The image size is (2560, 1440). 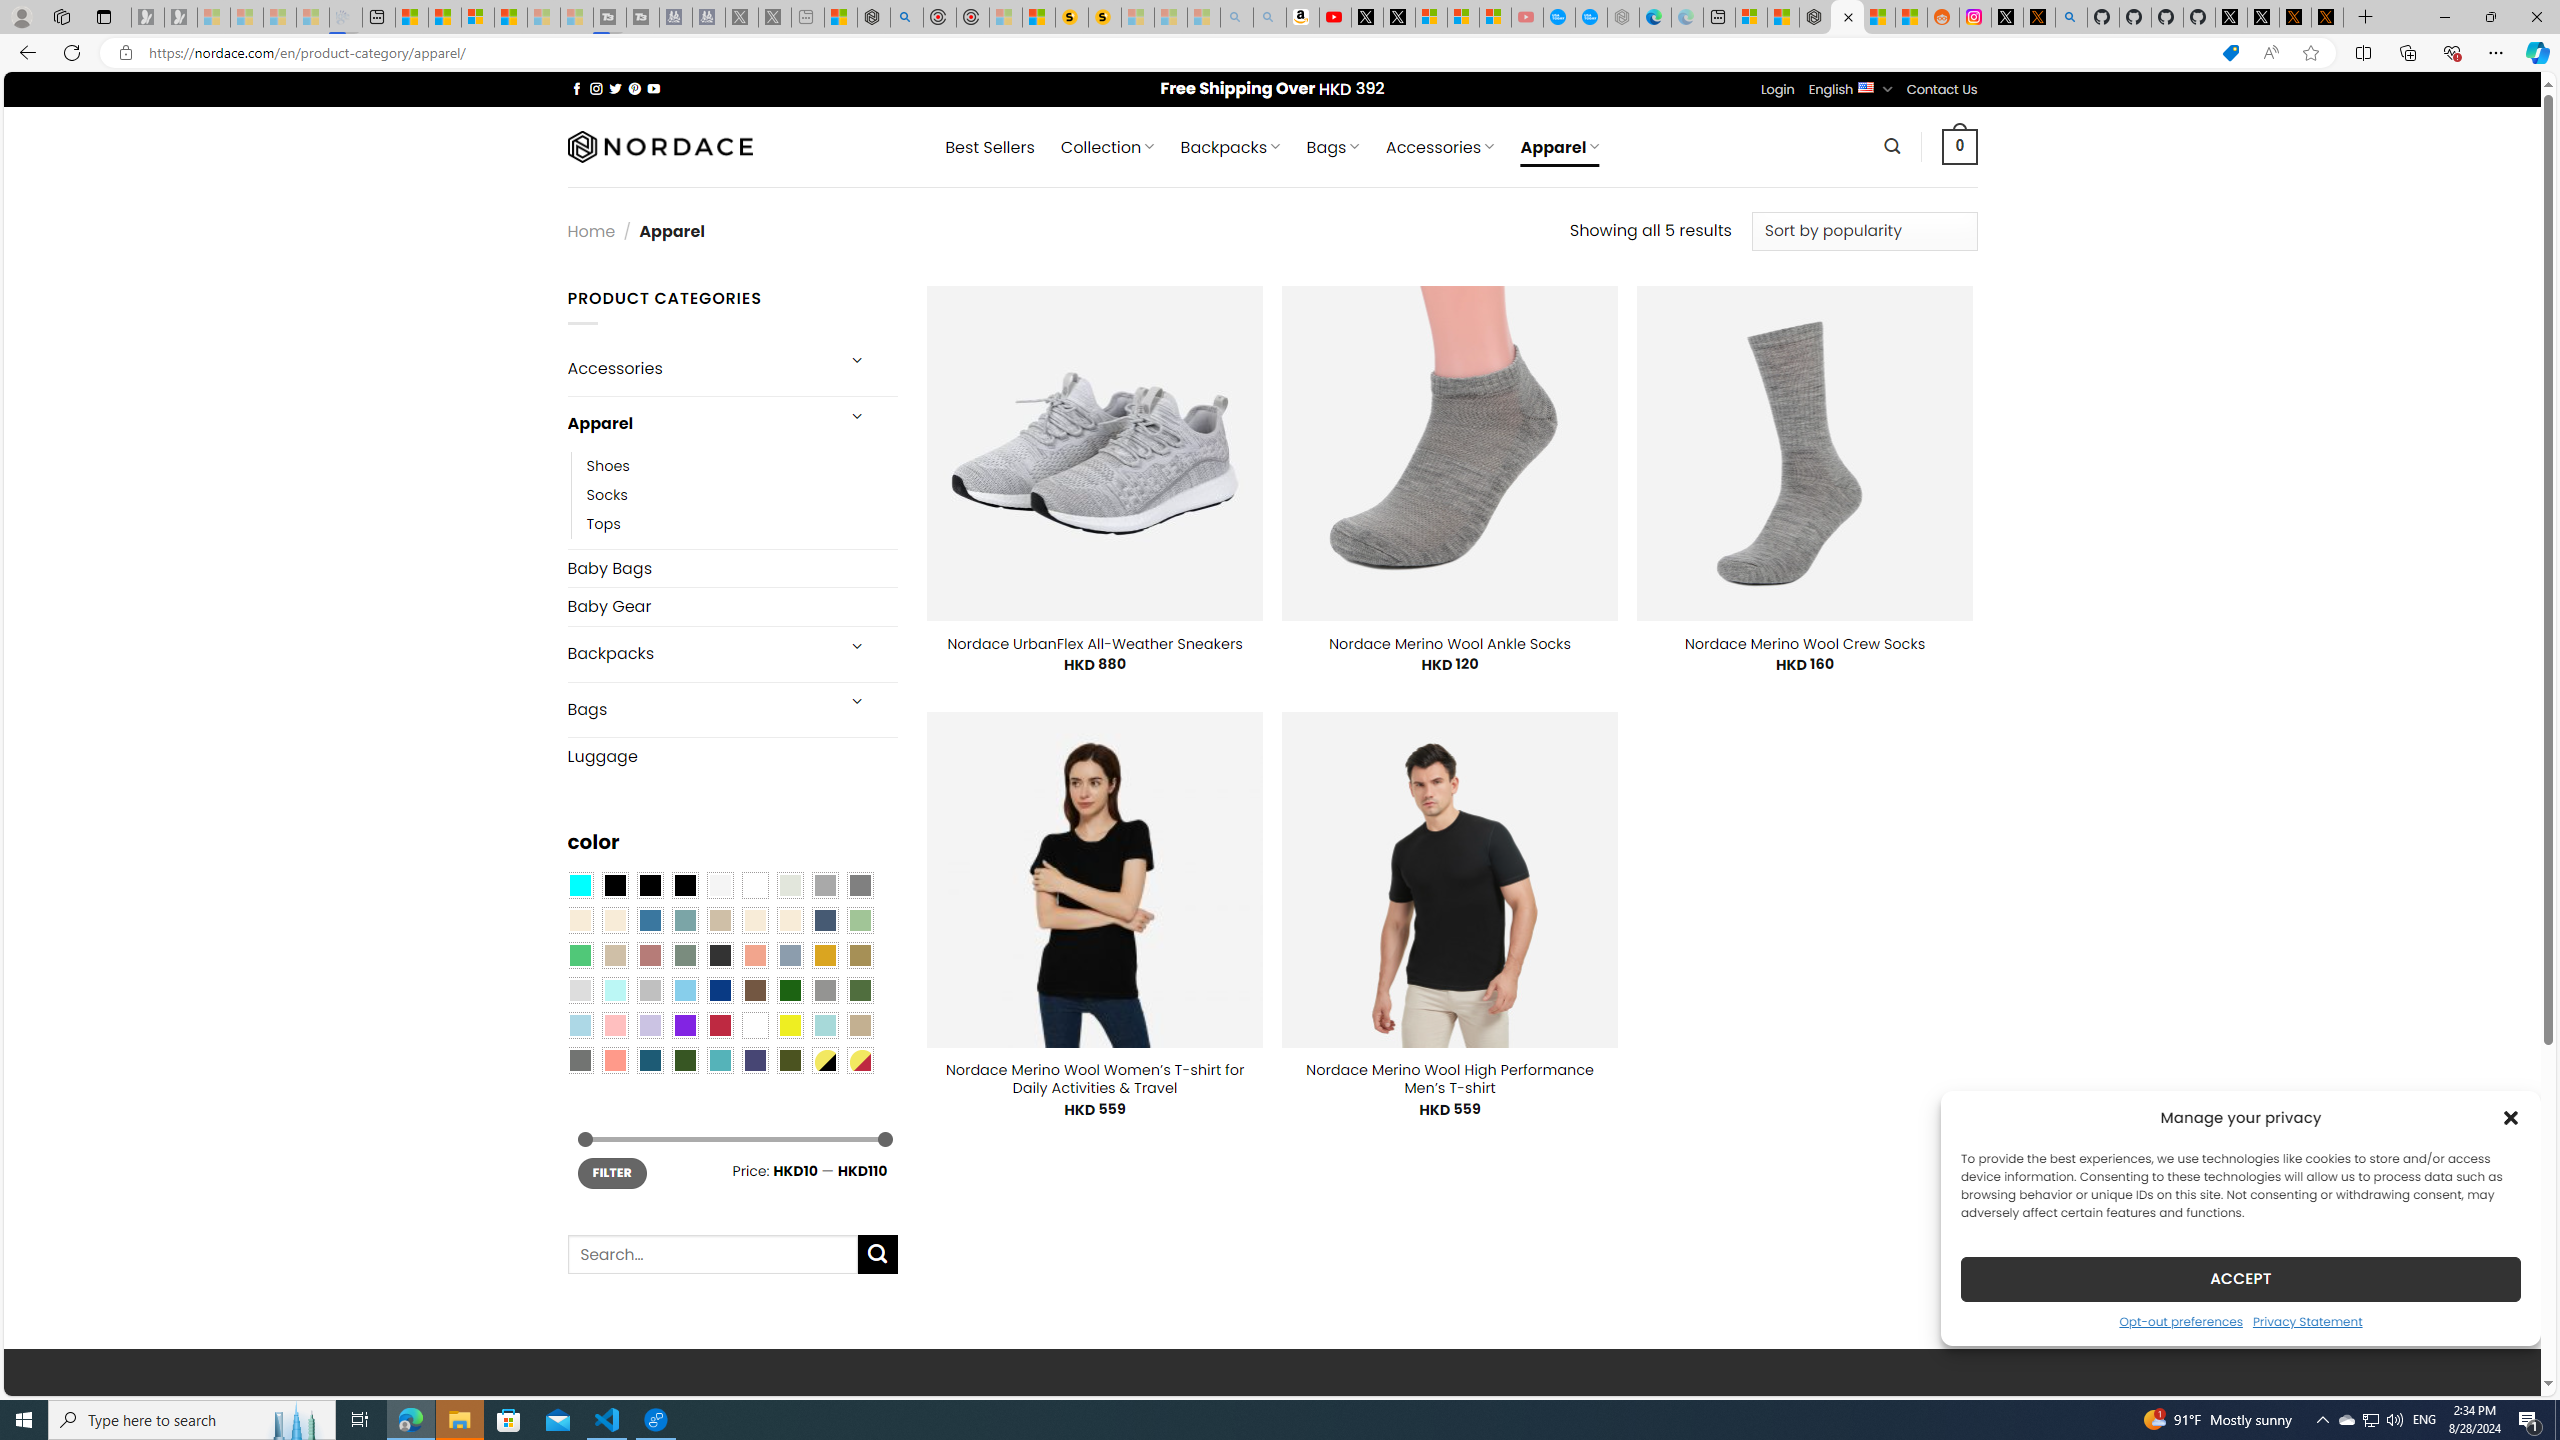 What do you see at coordinates (614, 990) in the screenshot?
I see `Mint` at bounding box center [614, 990].